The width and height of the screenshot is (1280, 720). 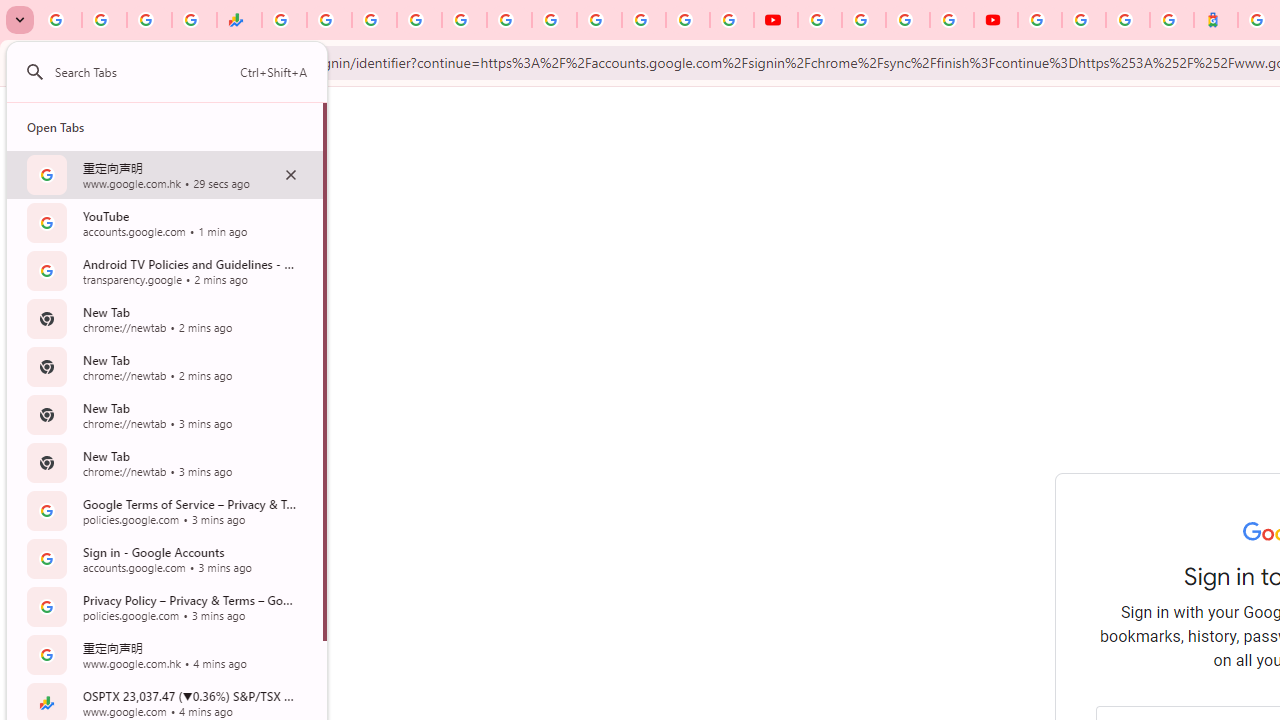 What do you see at coordinates (732, 20) in the screenshot?
I see `Privacy Checkup` at bounding box center [732, 20].